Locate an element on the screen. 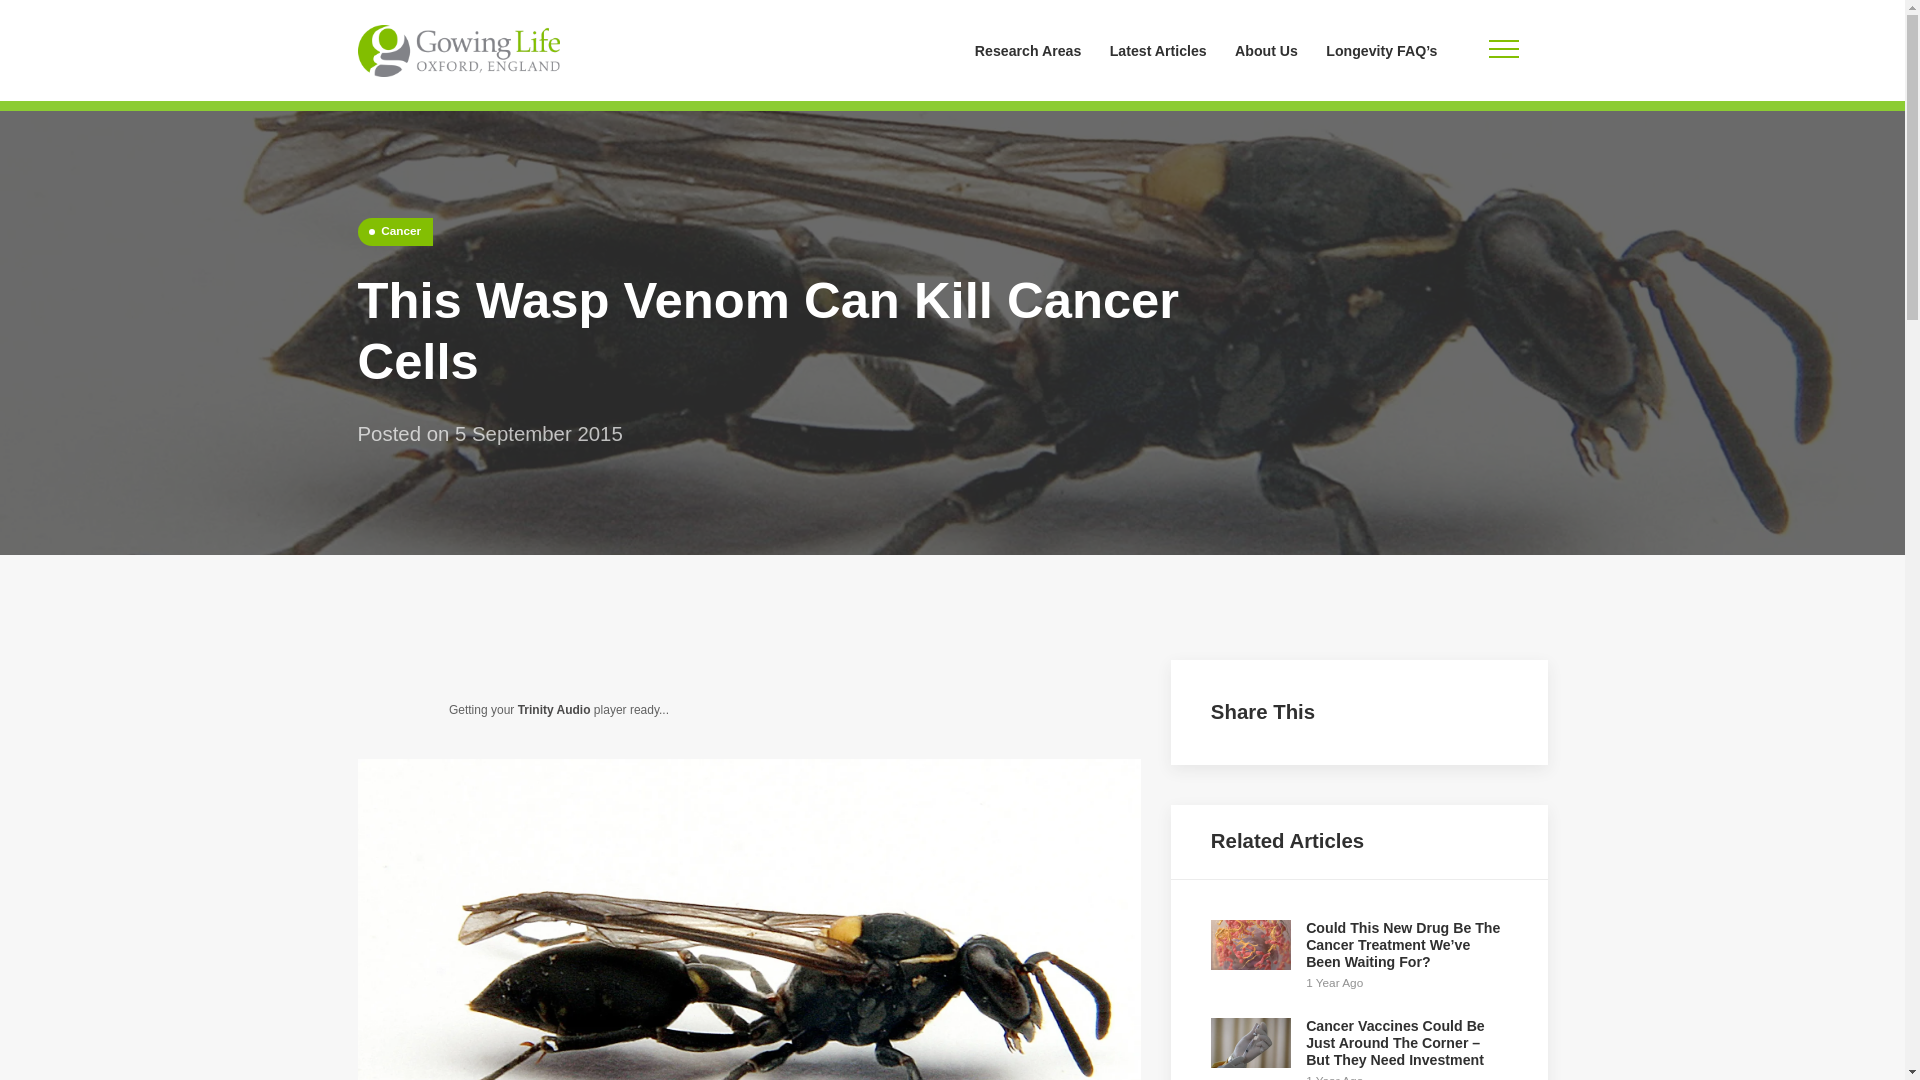 The height and width of the screenshot is (1080, 1920). Research Areas is located at coordinates (1028, 50).